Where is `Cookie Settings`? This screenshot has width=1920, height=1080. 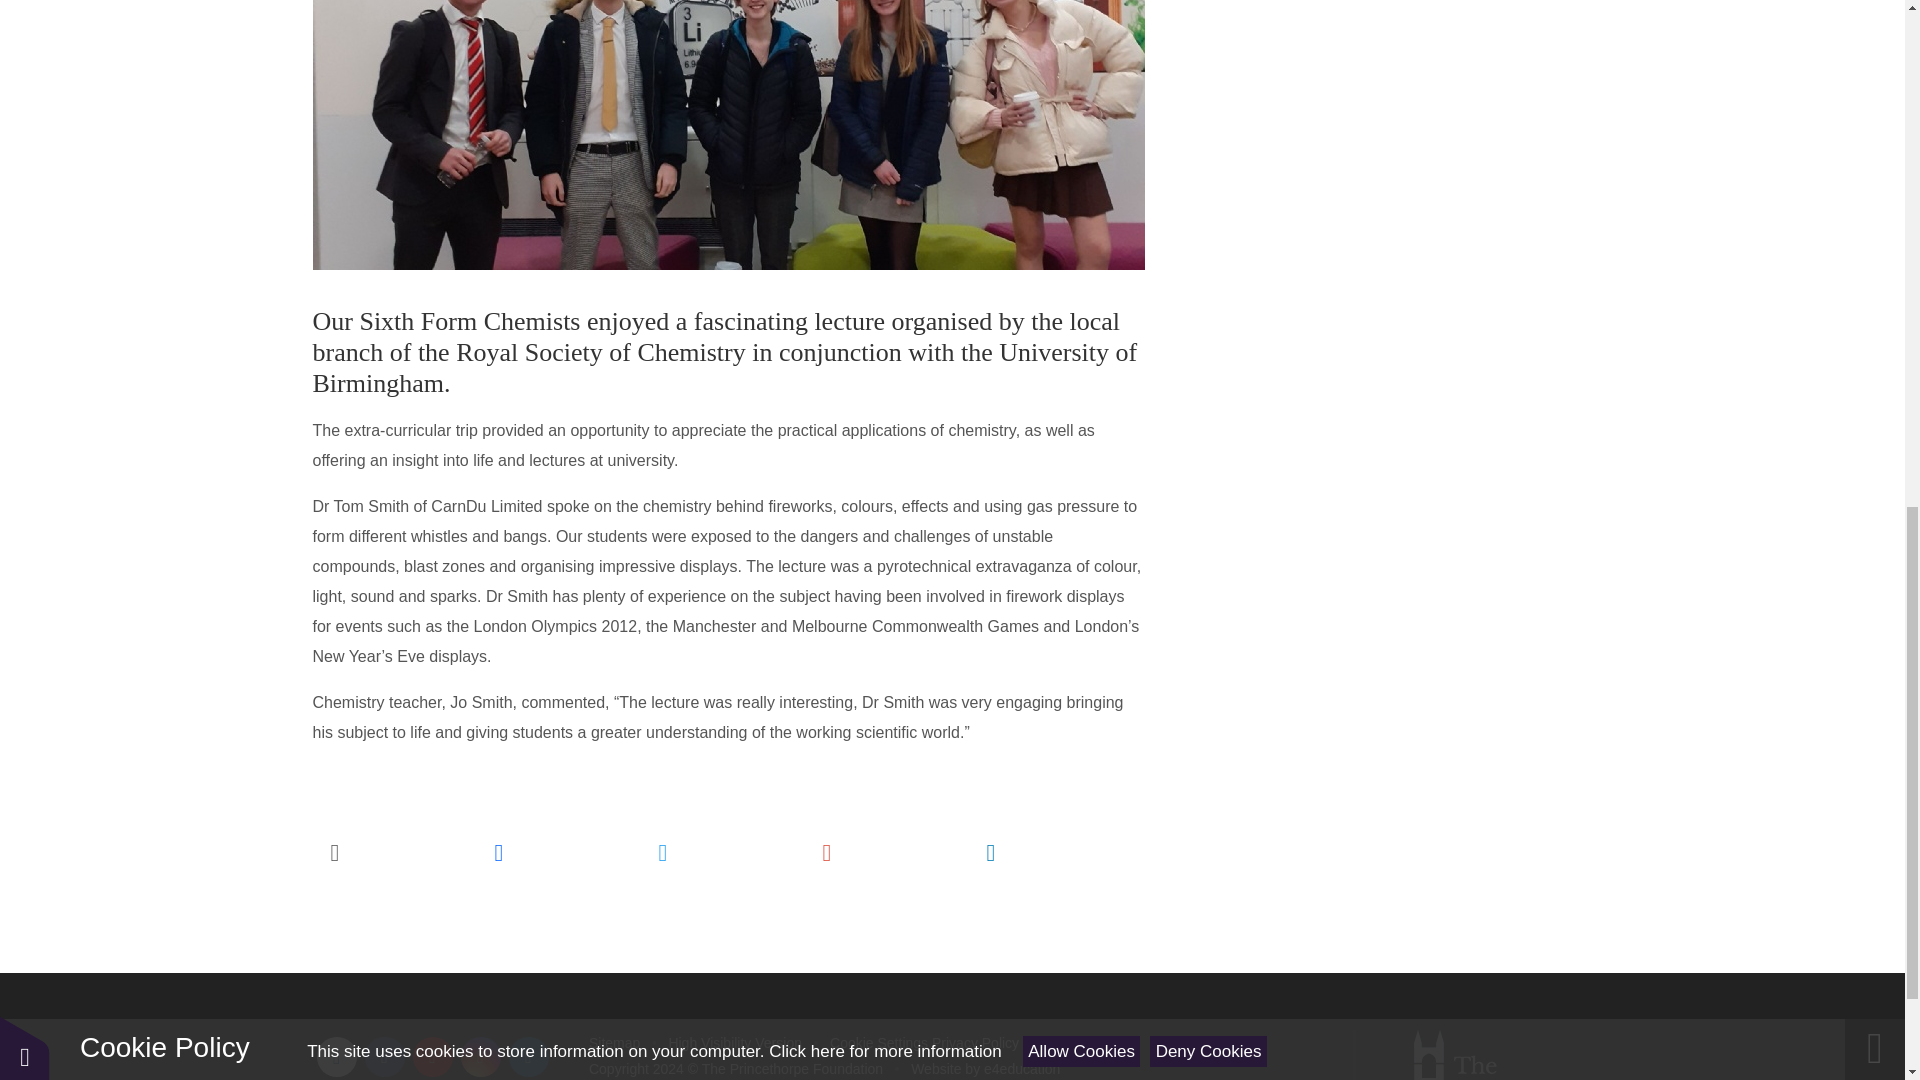
Cookie Settings is located at coordinates (878, 1042).